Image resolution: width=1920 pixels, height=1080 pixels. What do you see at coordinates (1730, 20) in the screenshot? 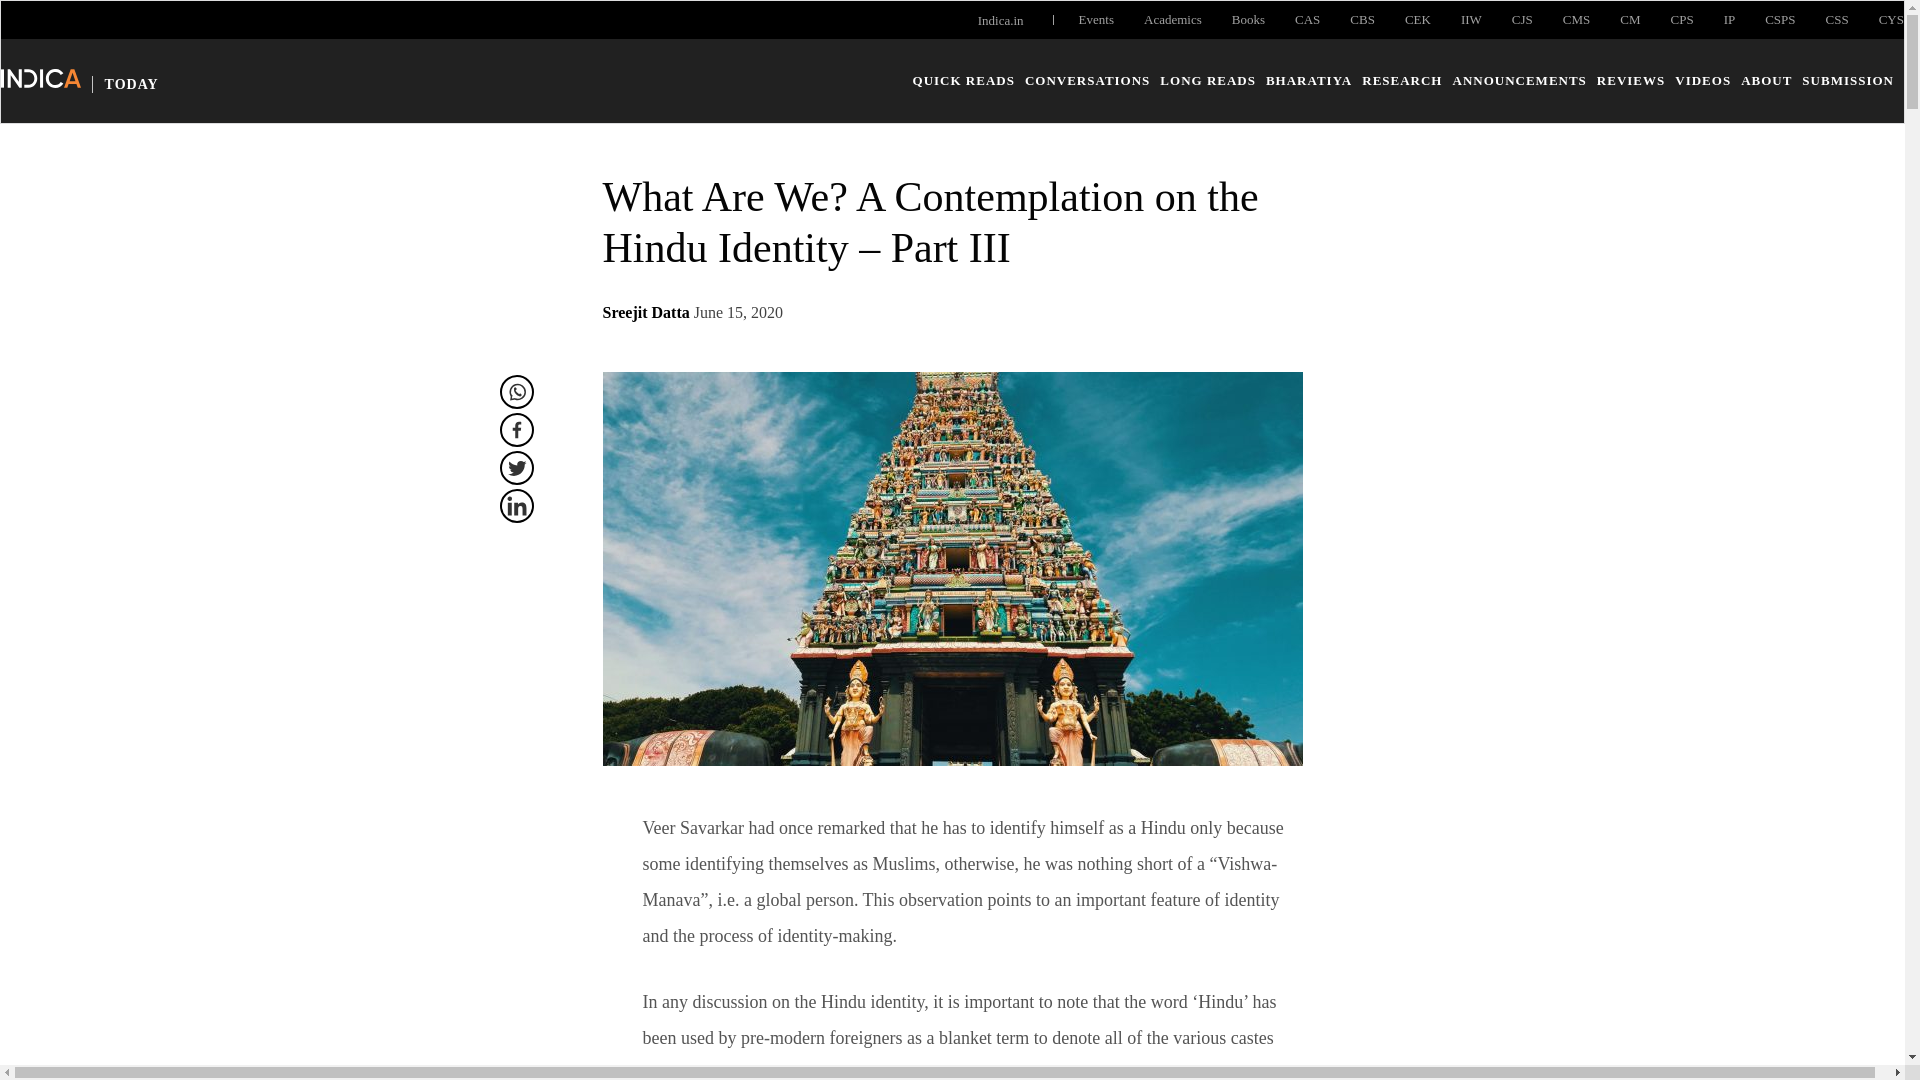
I see `IP` at bounding box center [1730, 20].